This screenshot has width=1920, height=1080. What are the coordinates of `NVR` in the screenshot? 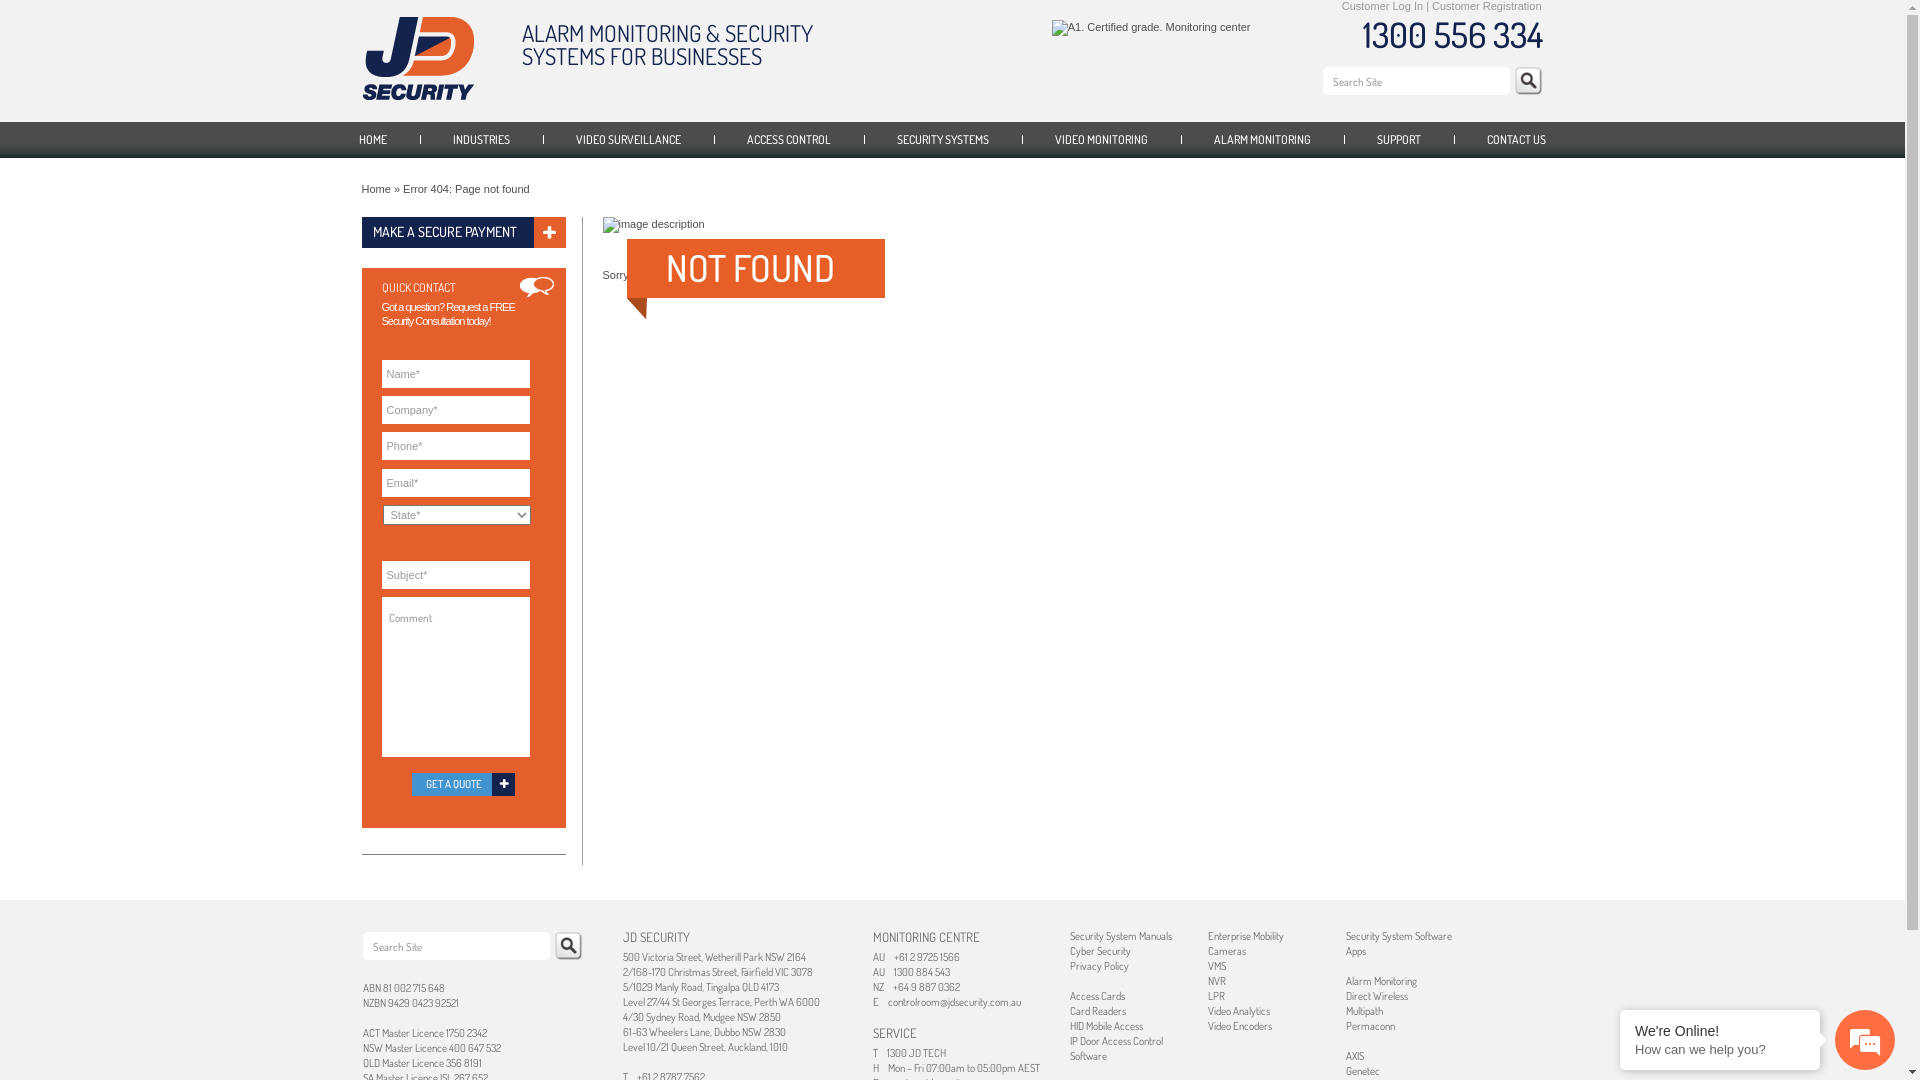 It's located at (1217, 981).